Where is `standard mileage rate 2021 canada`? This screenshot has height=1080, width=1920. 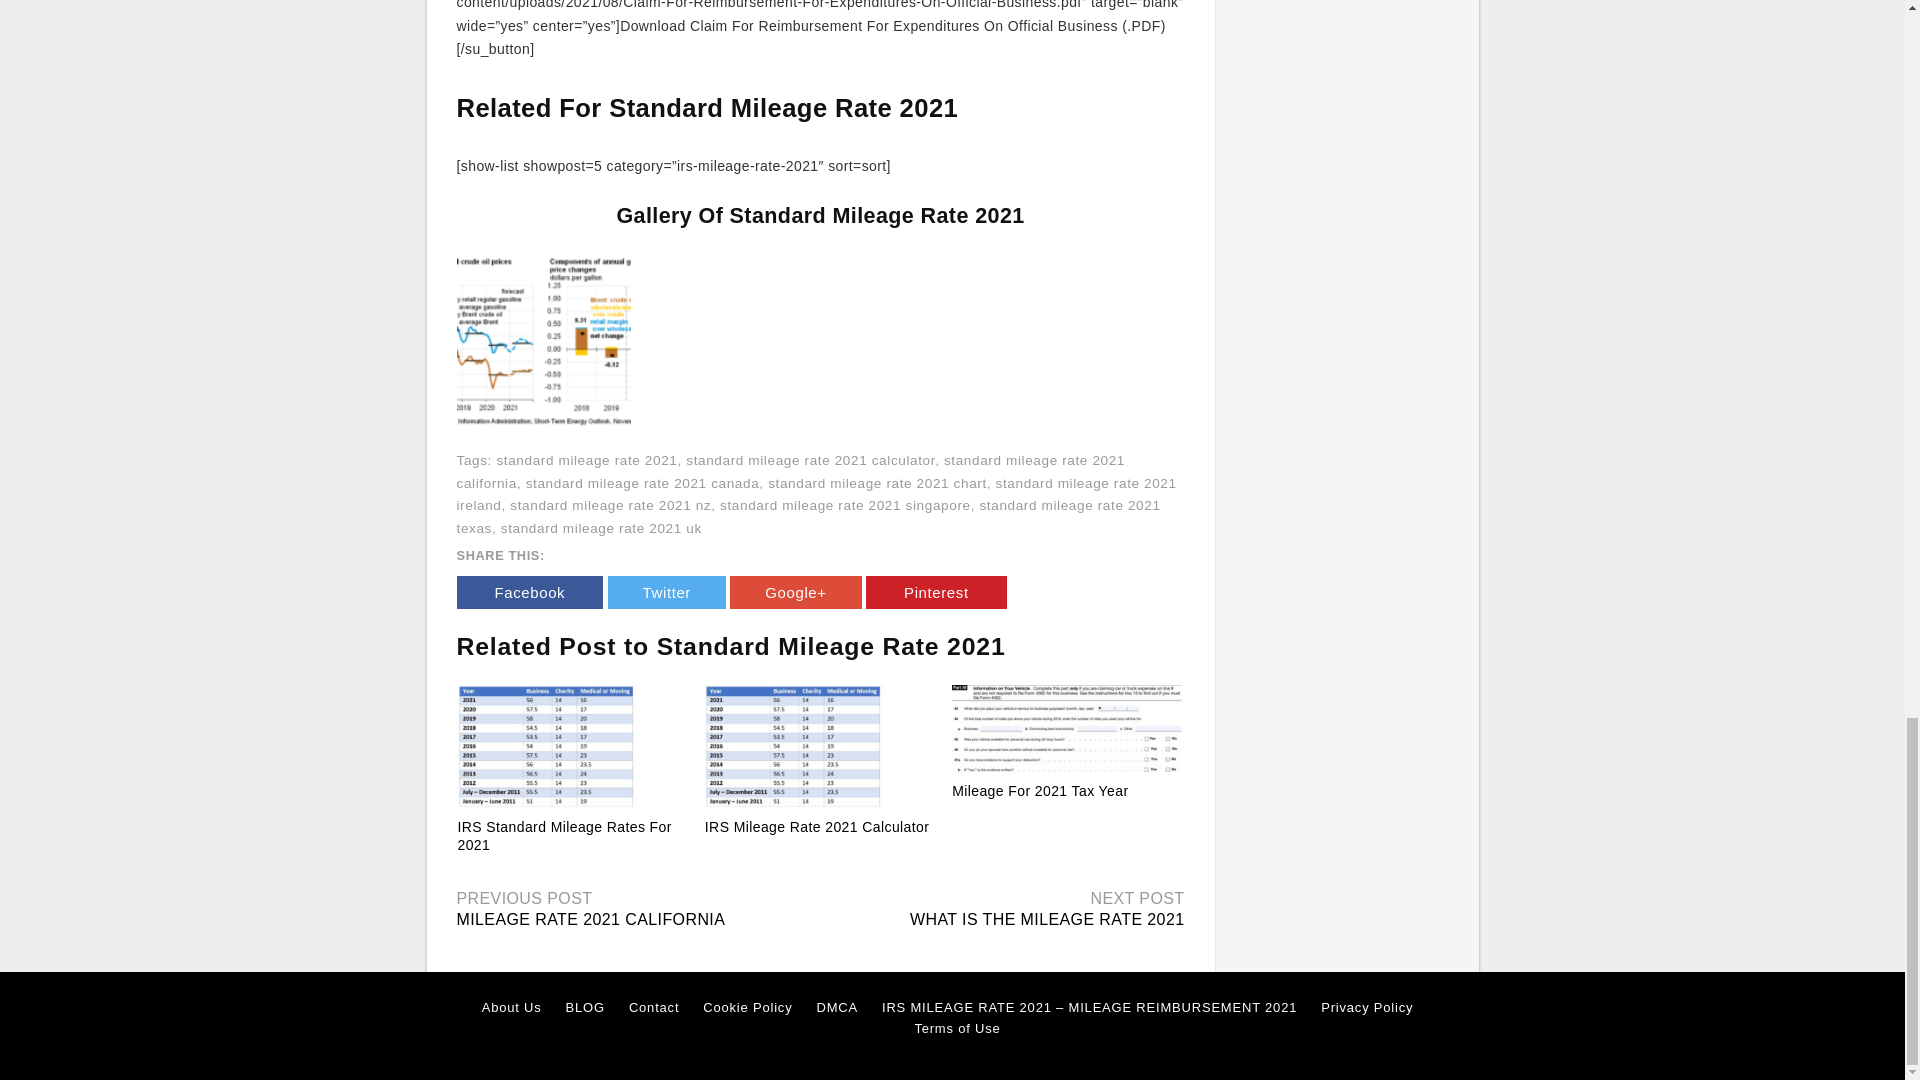 standard mileage rate 2021 canada is located at coordinates (643, 482).